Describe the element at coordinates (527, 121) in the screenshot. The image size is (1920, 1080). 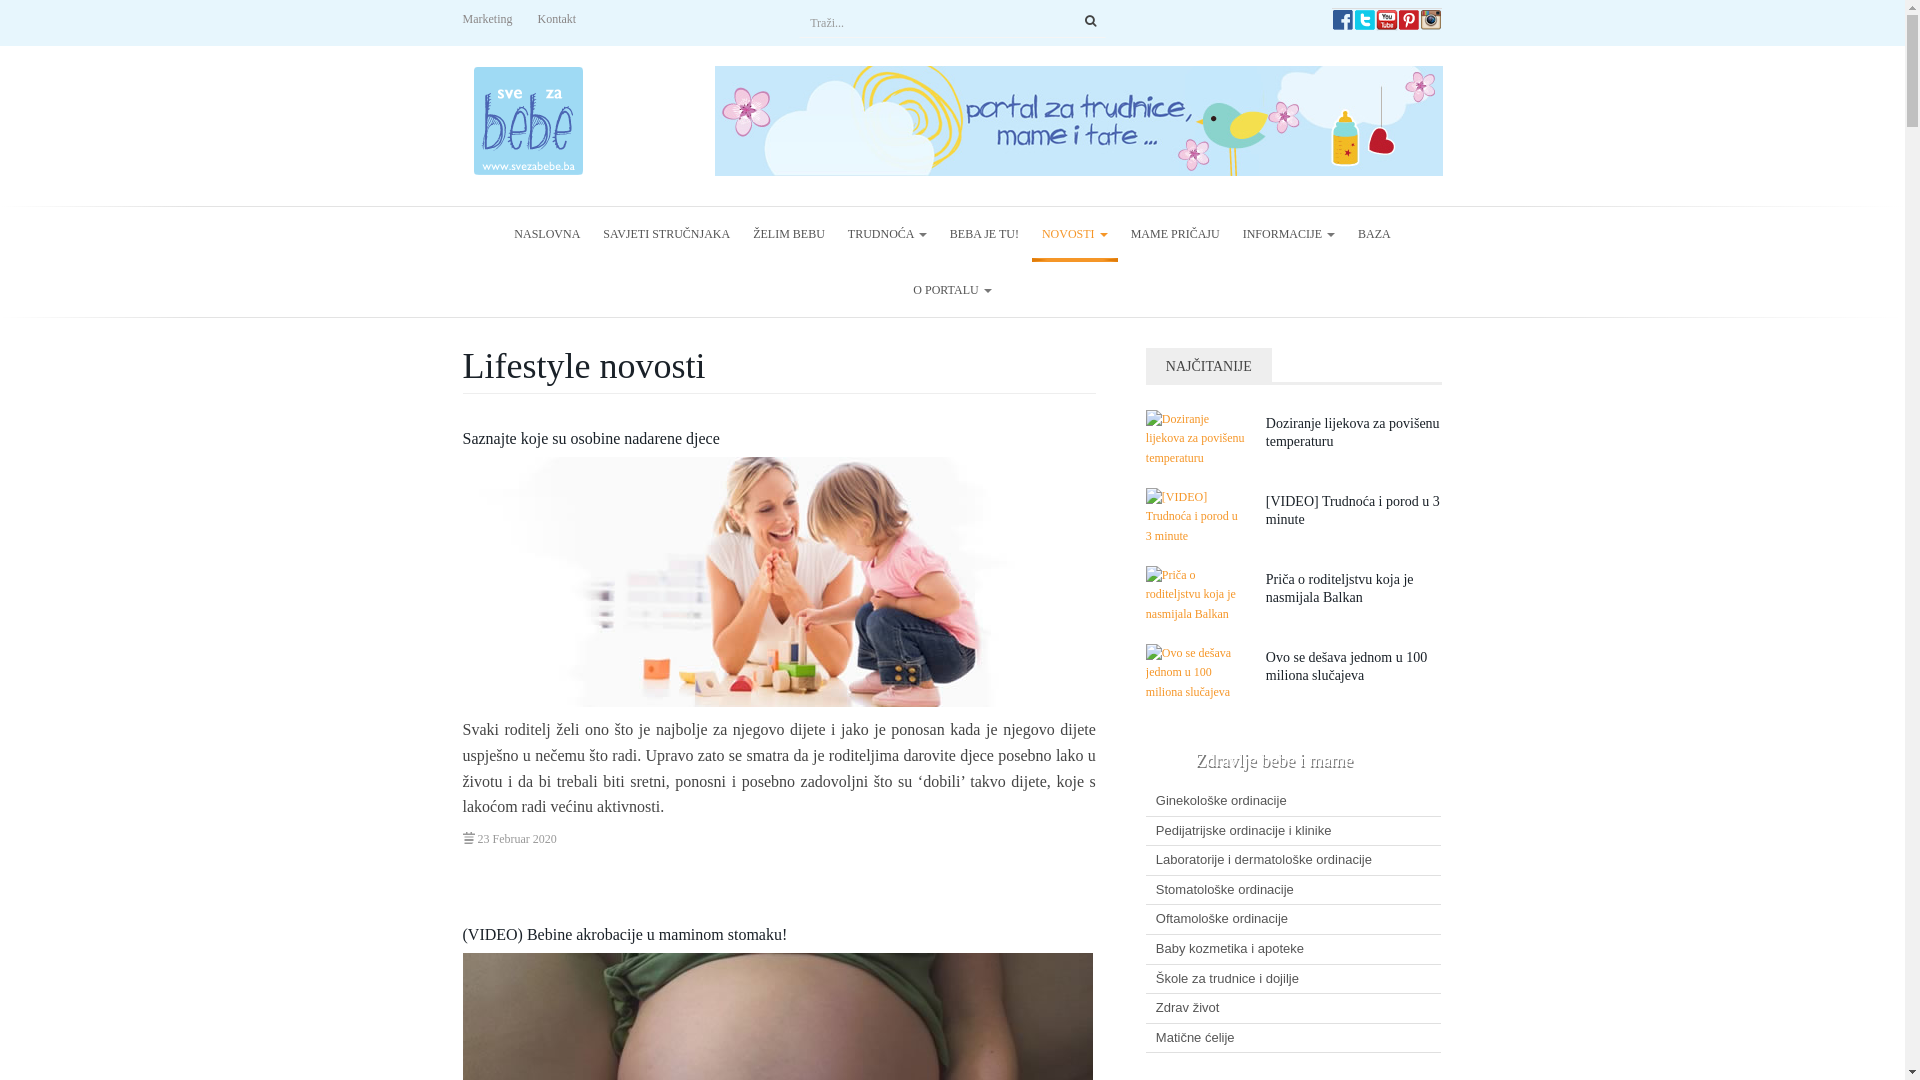
I see `svezabebe.ba | Portal za trudnice, mame, tate i djecu` at that location.